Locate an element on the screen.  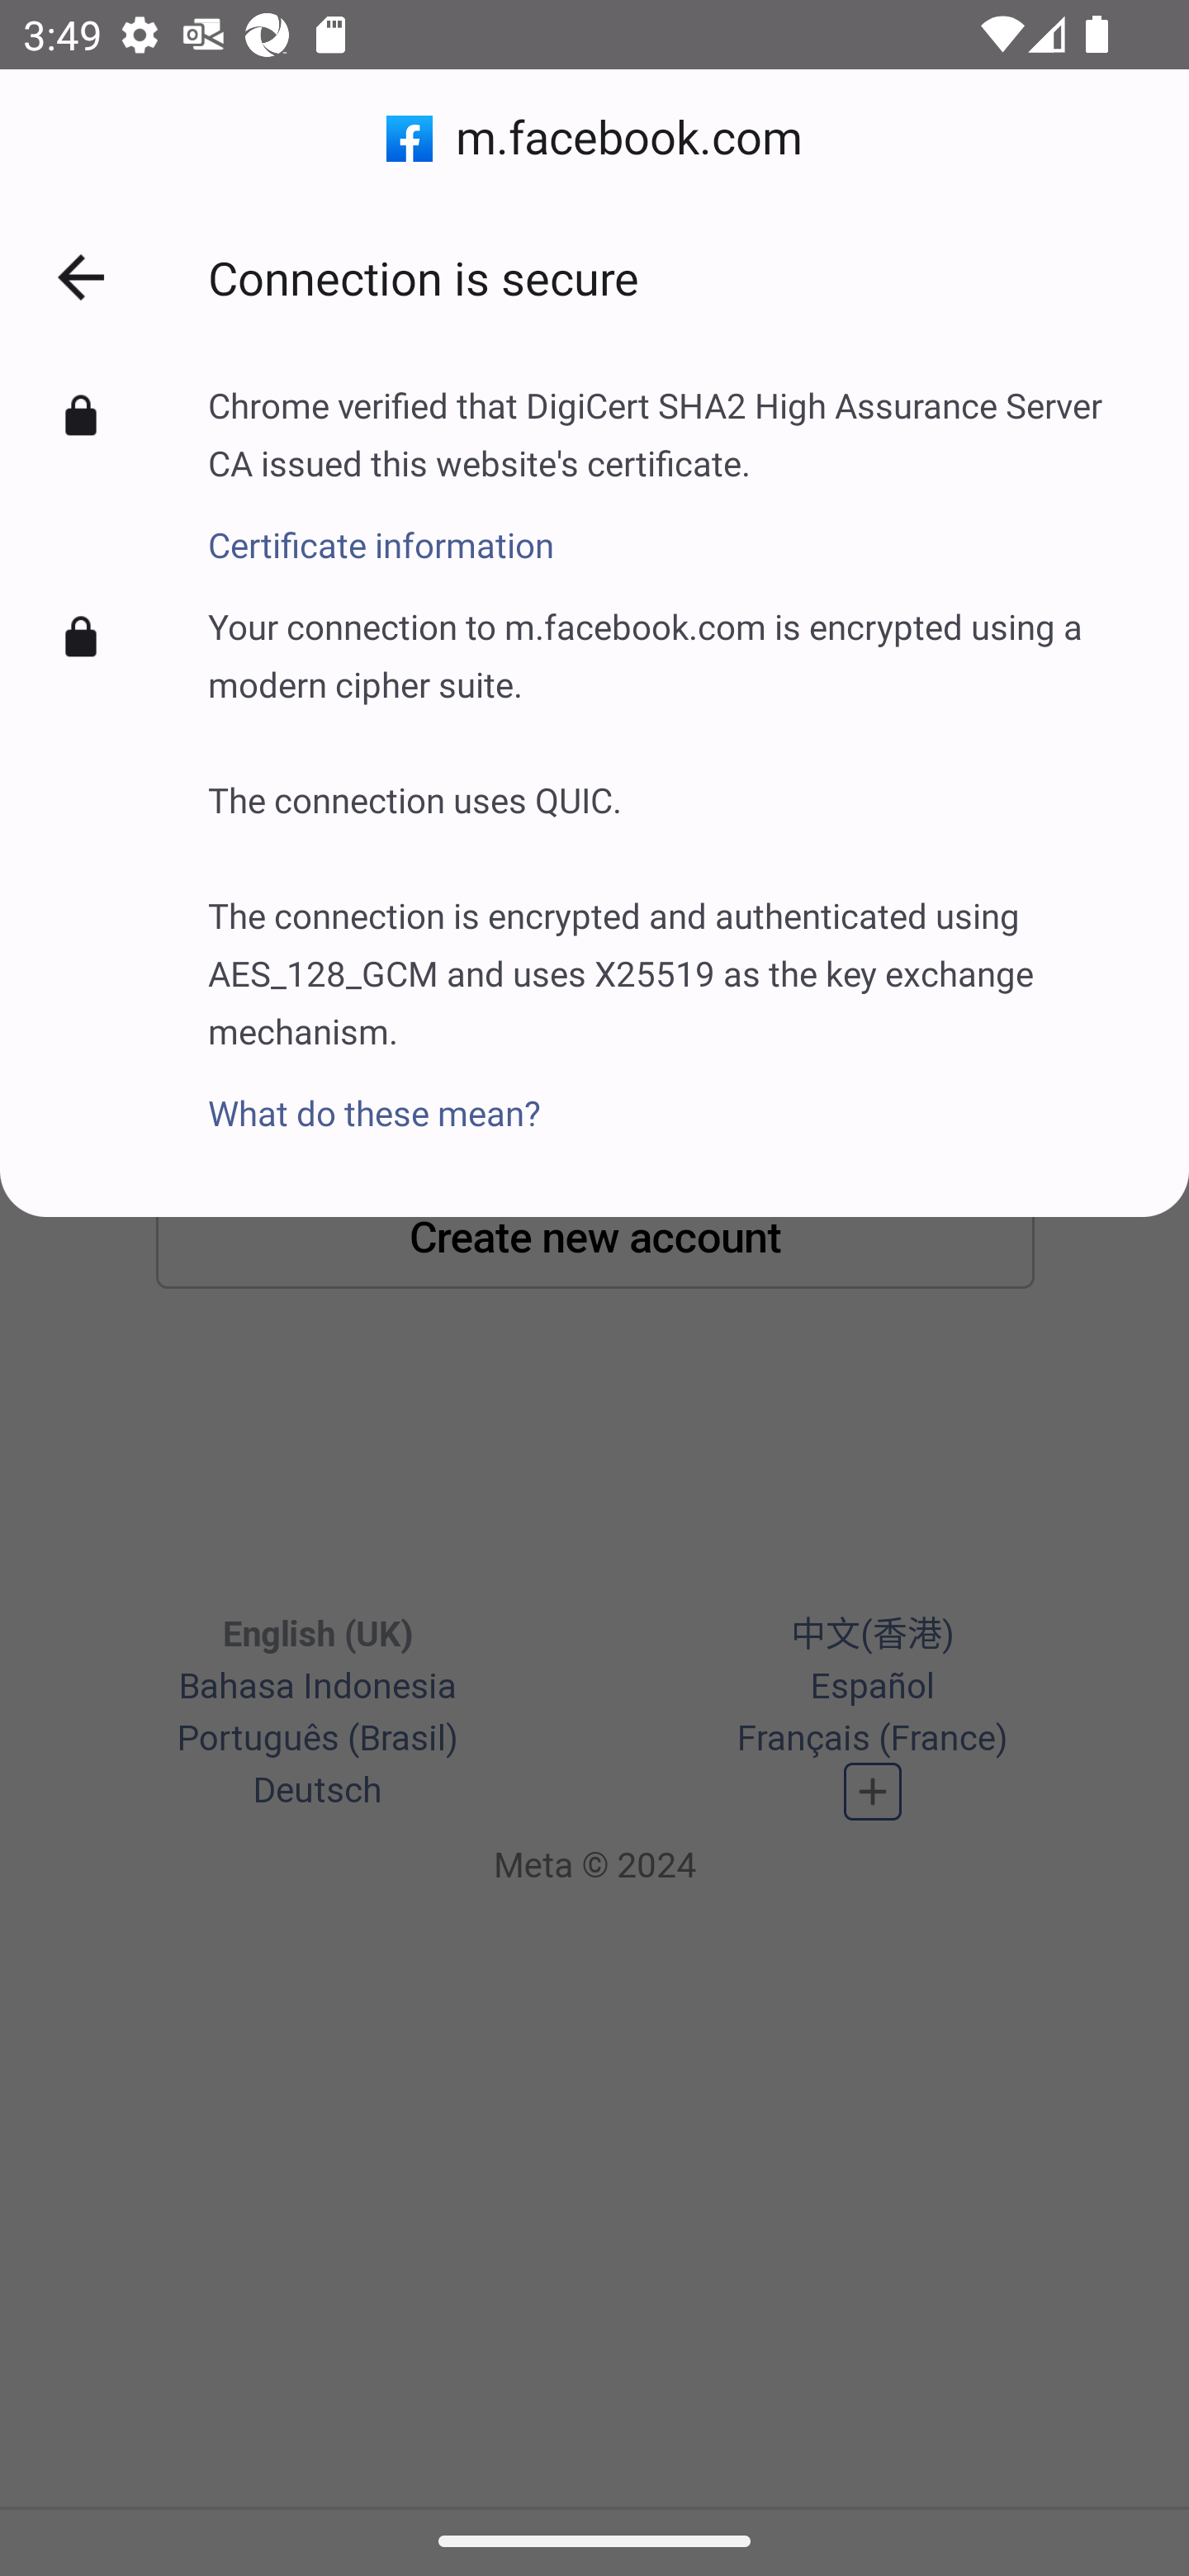
What do these mean? is located at coordinates (675, 1095).